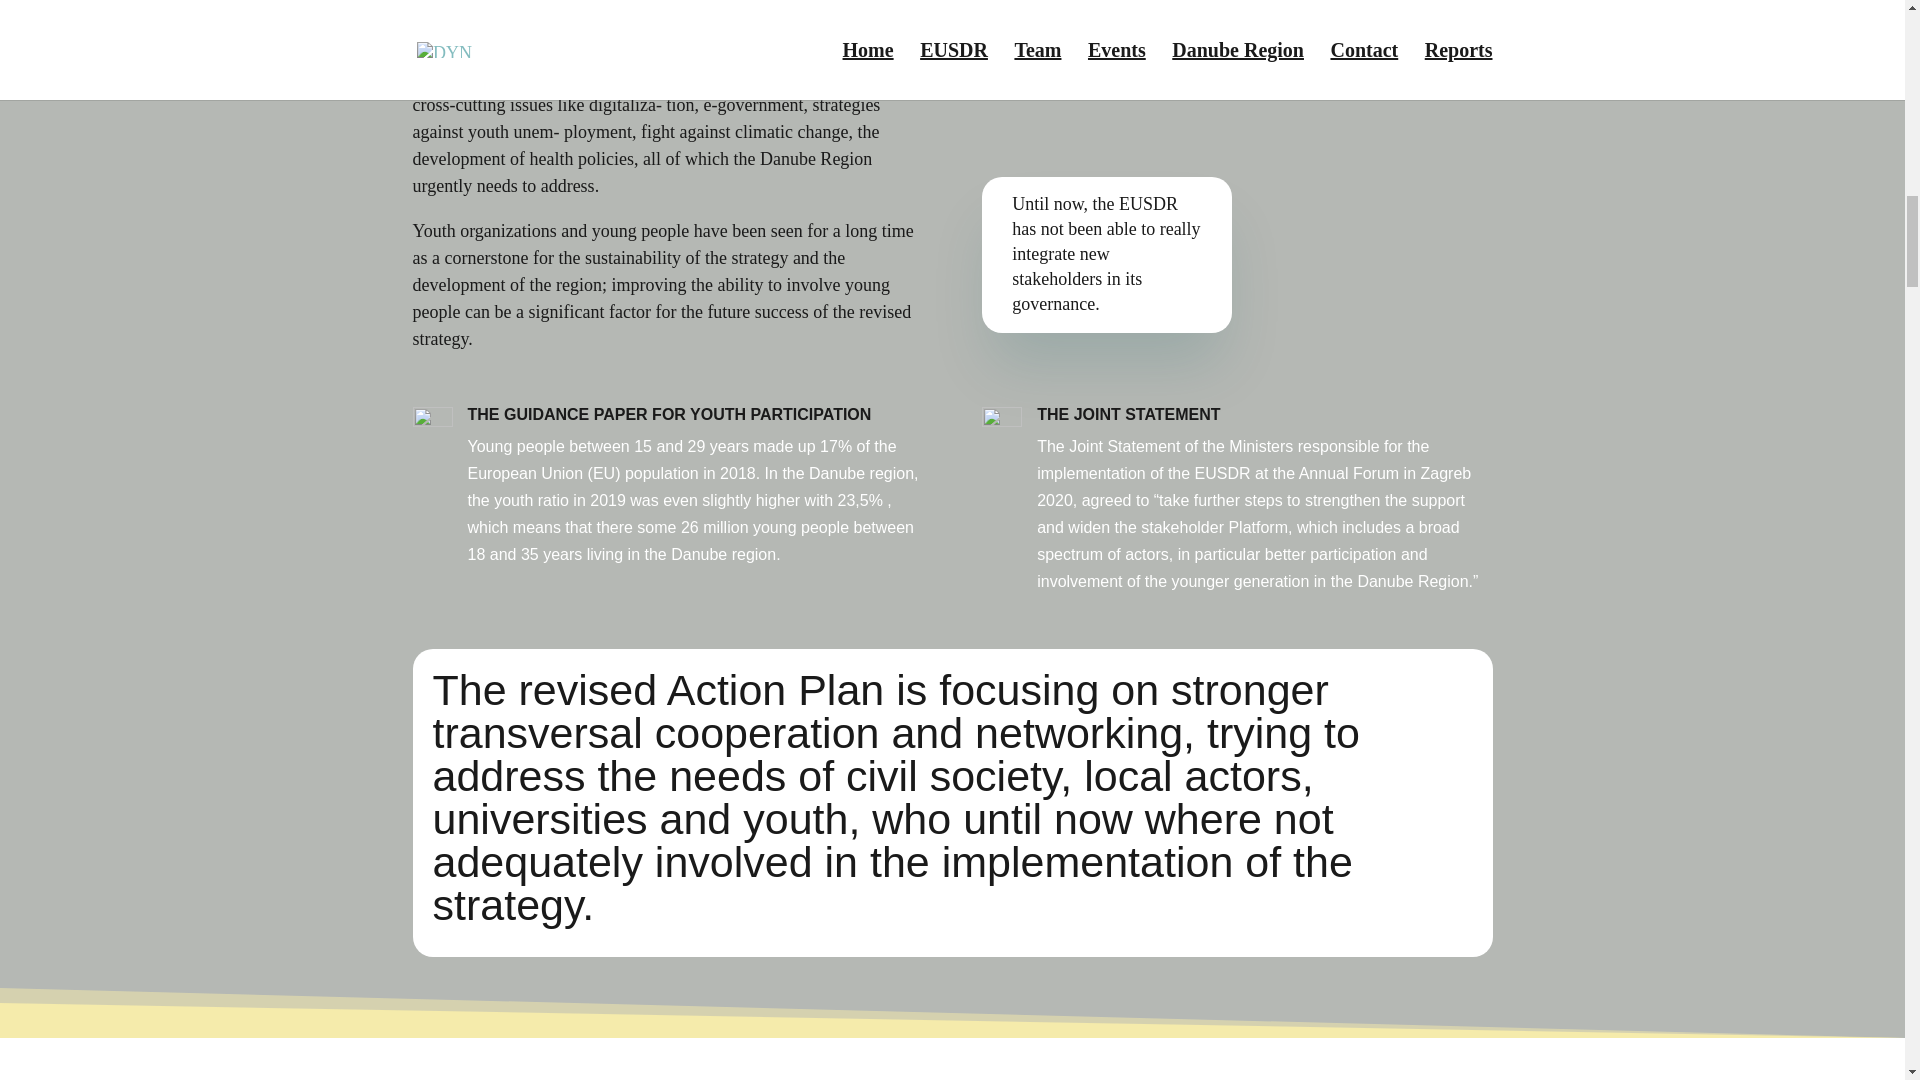 The image size is (1920, 1080). What do you see at coordinates (1264, 514) in the screenshot?
I see `Page 10` at bounding box center [1264, 514].